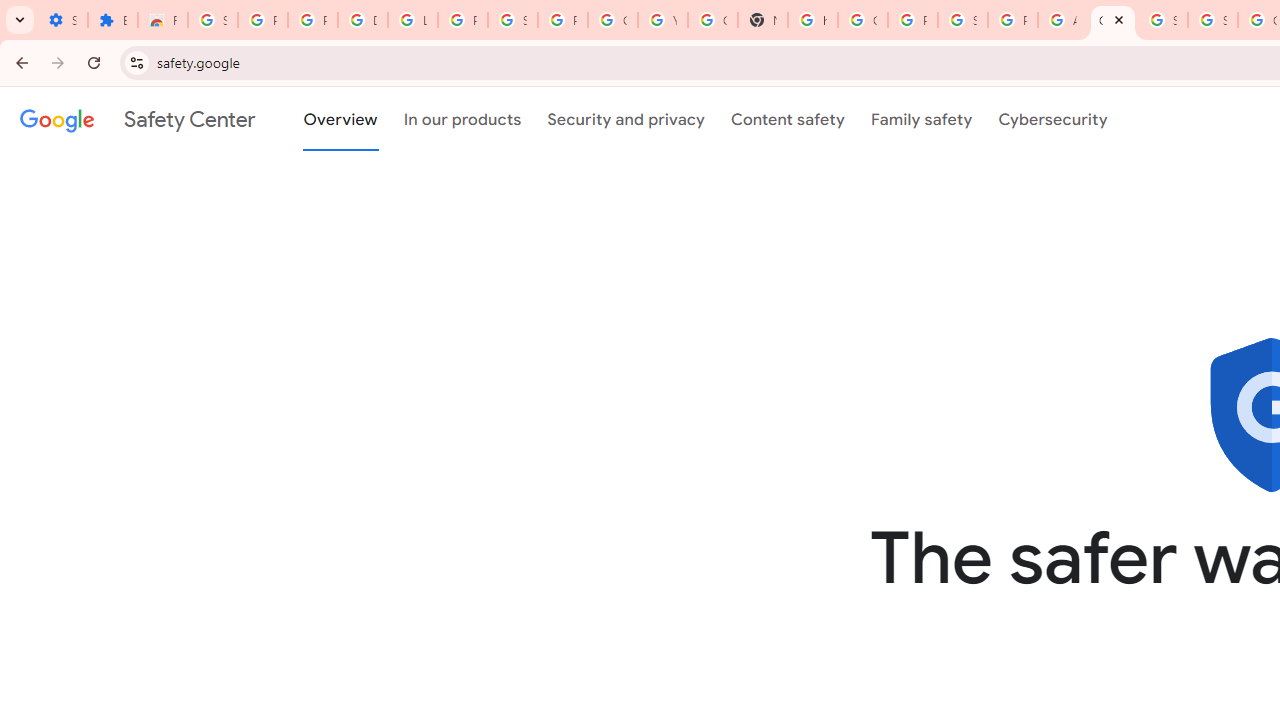  I want to click on Cybersecurity, so click(1053, 119).